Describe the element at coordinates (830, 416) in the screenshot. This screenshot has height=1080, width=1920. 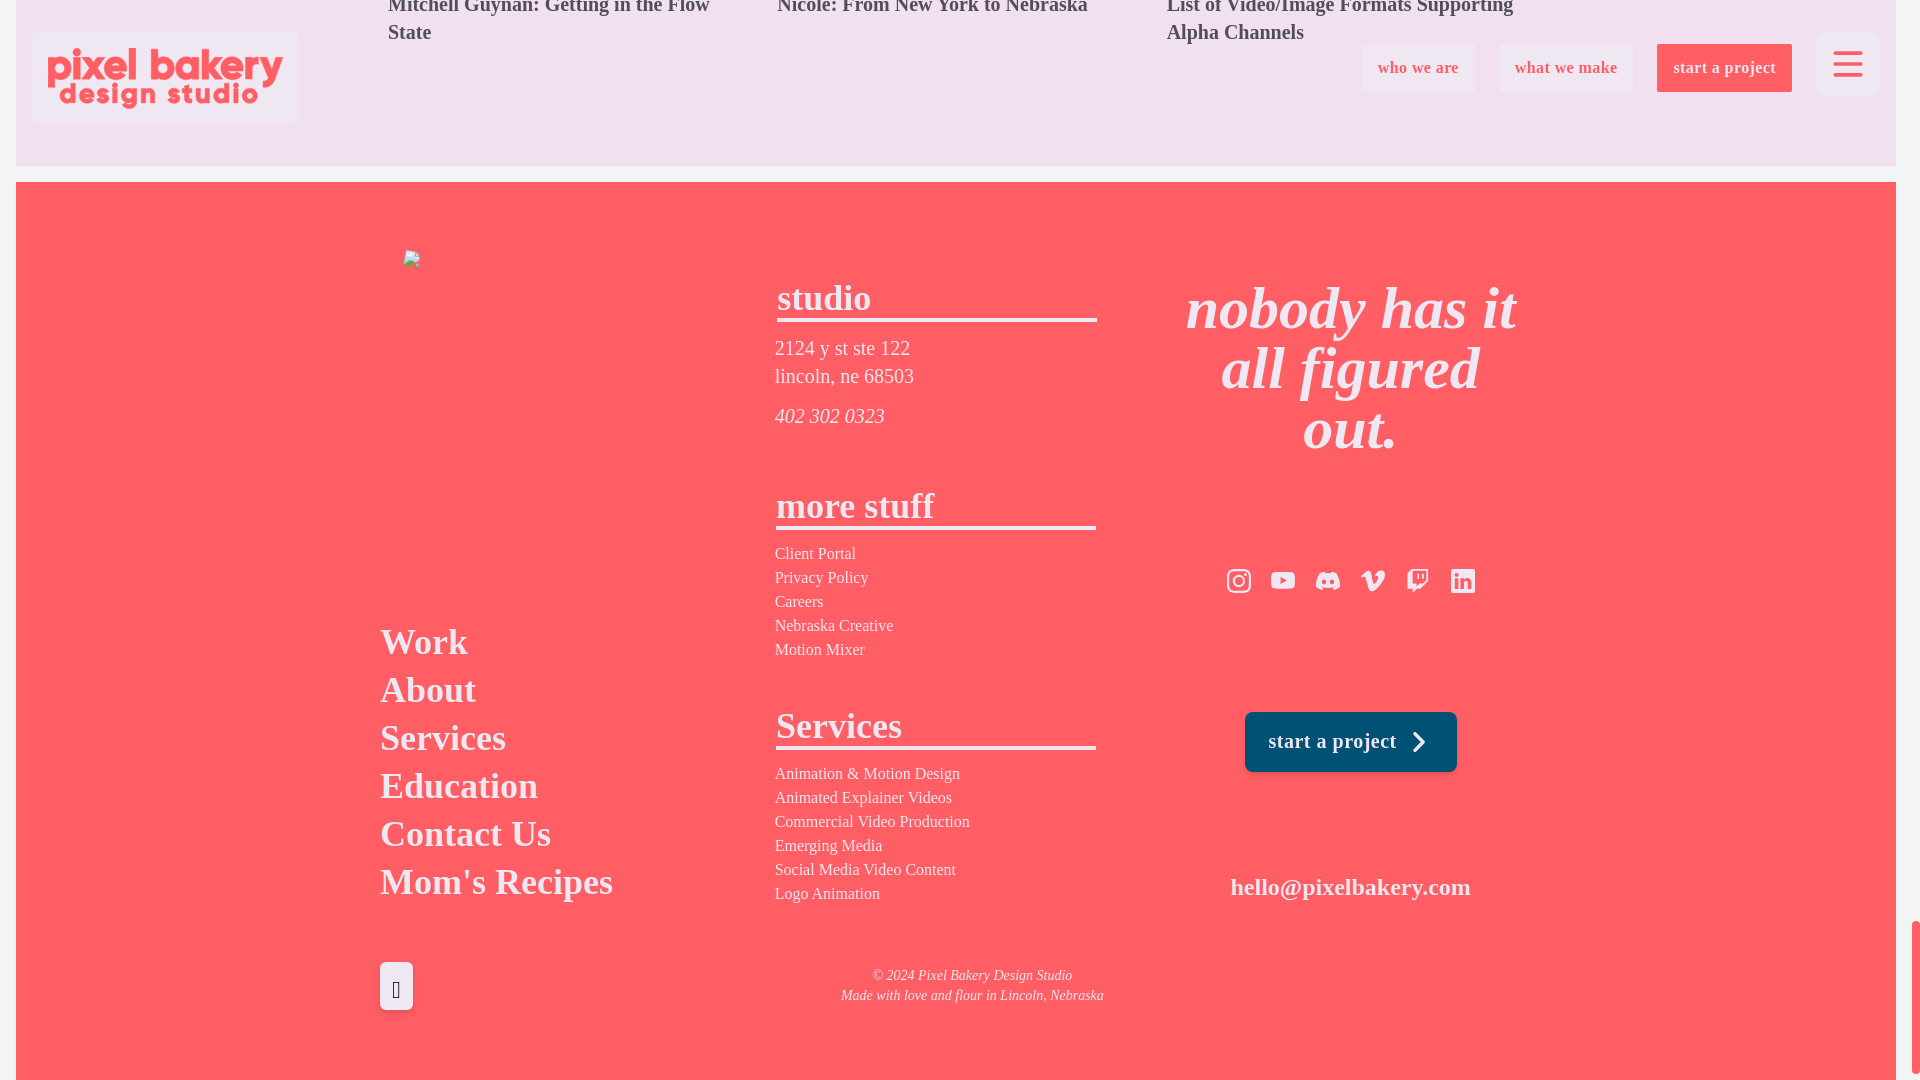
I see `402 302 0323` at that location.